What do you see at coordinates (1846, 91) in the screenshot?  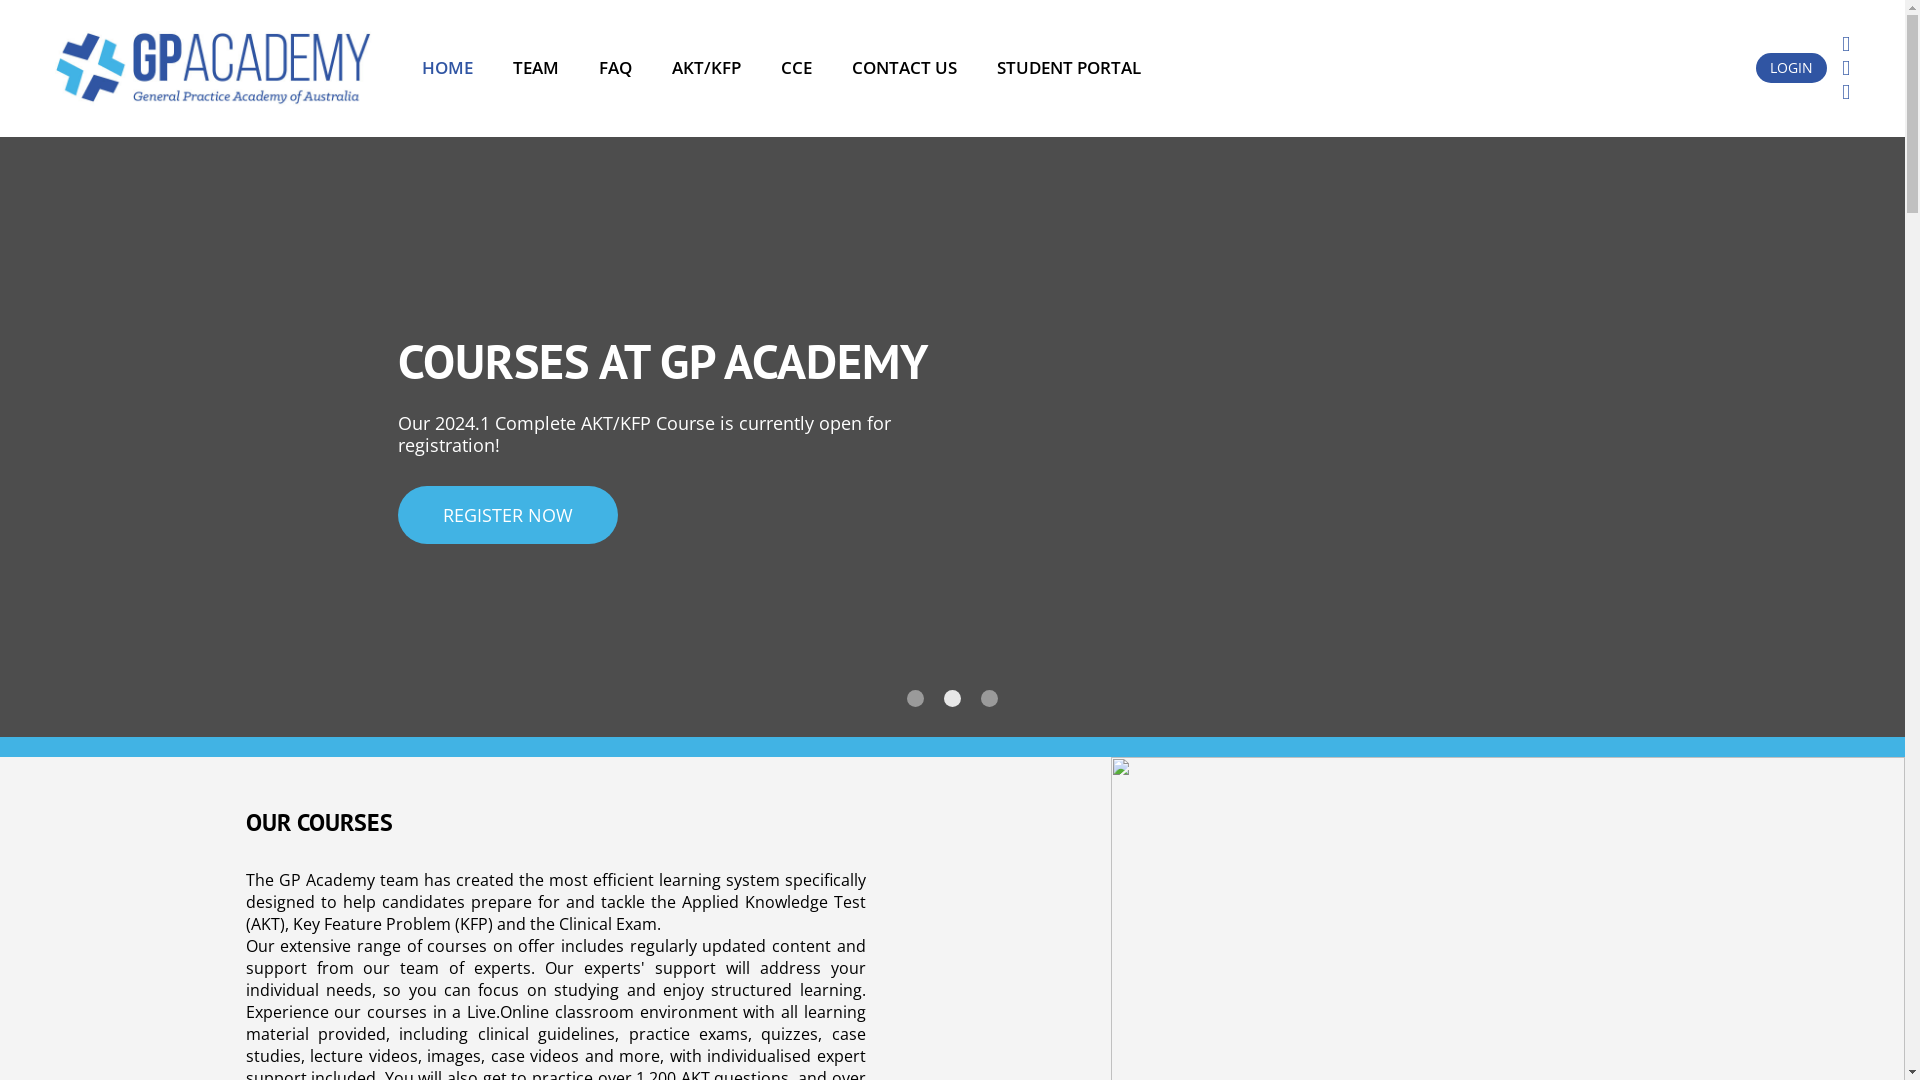 I see `Follow us on Instagram` at bounding box center [1846, 91].